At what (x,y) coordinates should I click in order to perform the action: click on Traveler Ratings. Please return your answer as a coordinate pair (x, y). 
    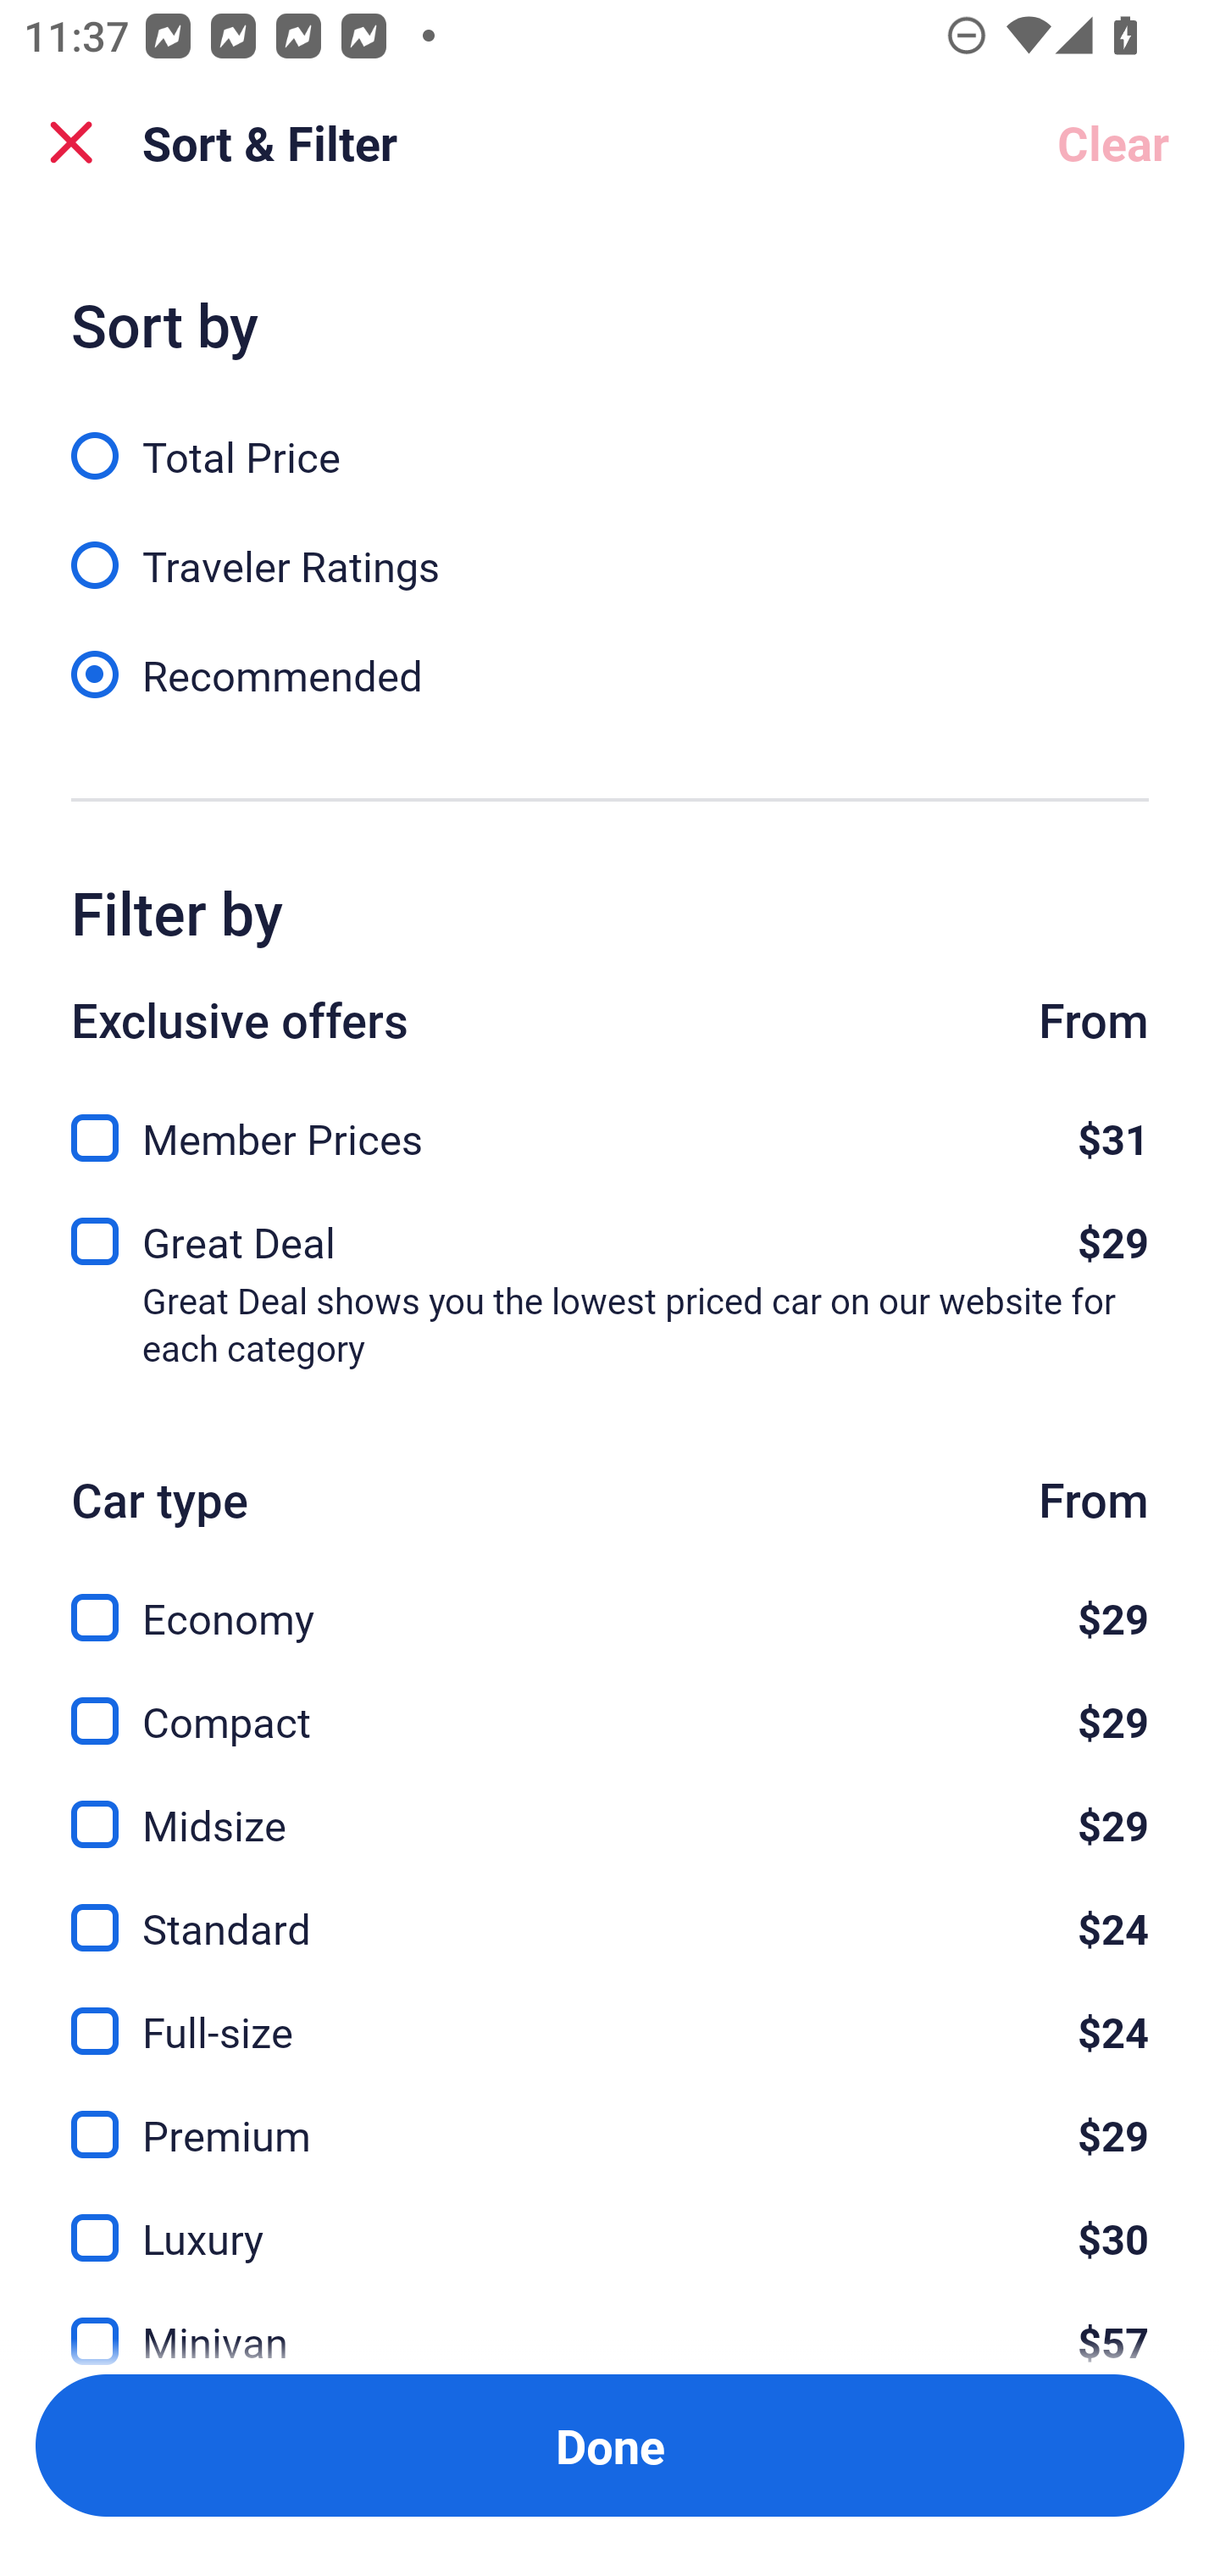
    Looking at the image, I should click on (610, 547).